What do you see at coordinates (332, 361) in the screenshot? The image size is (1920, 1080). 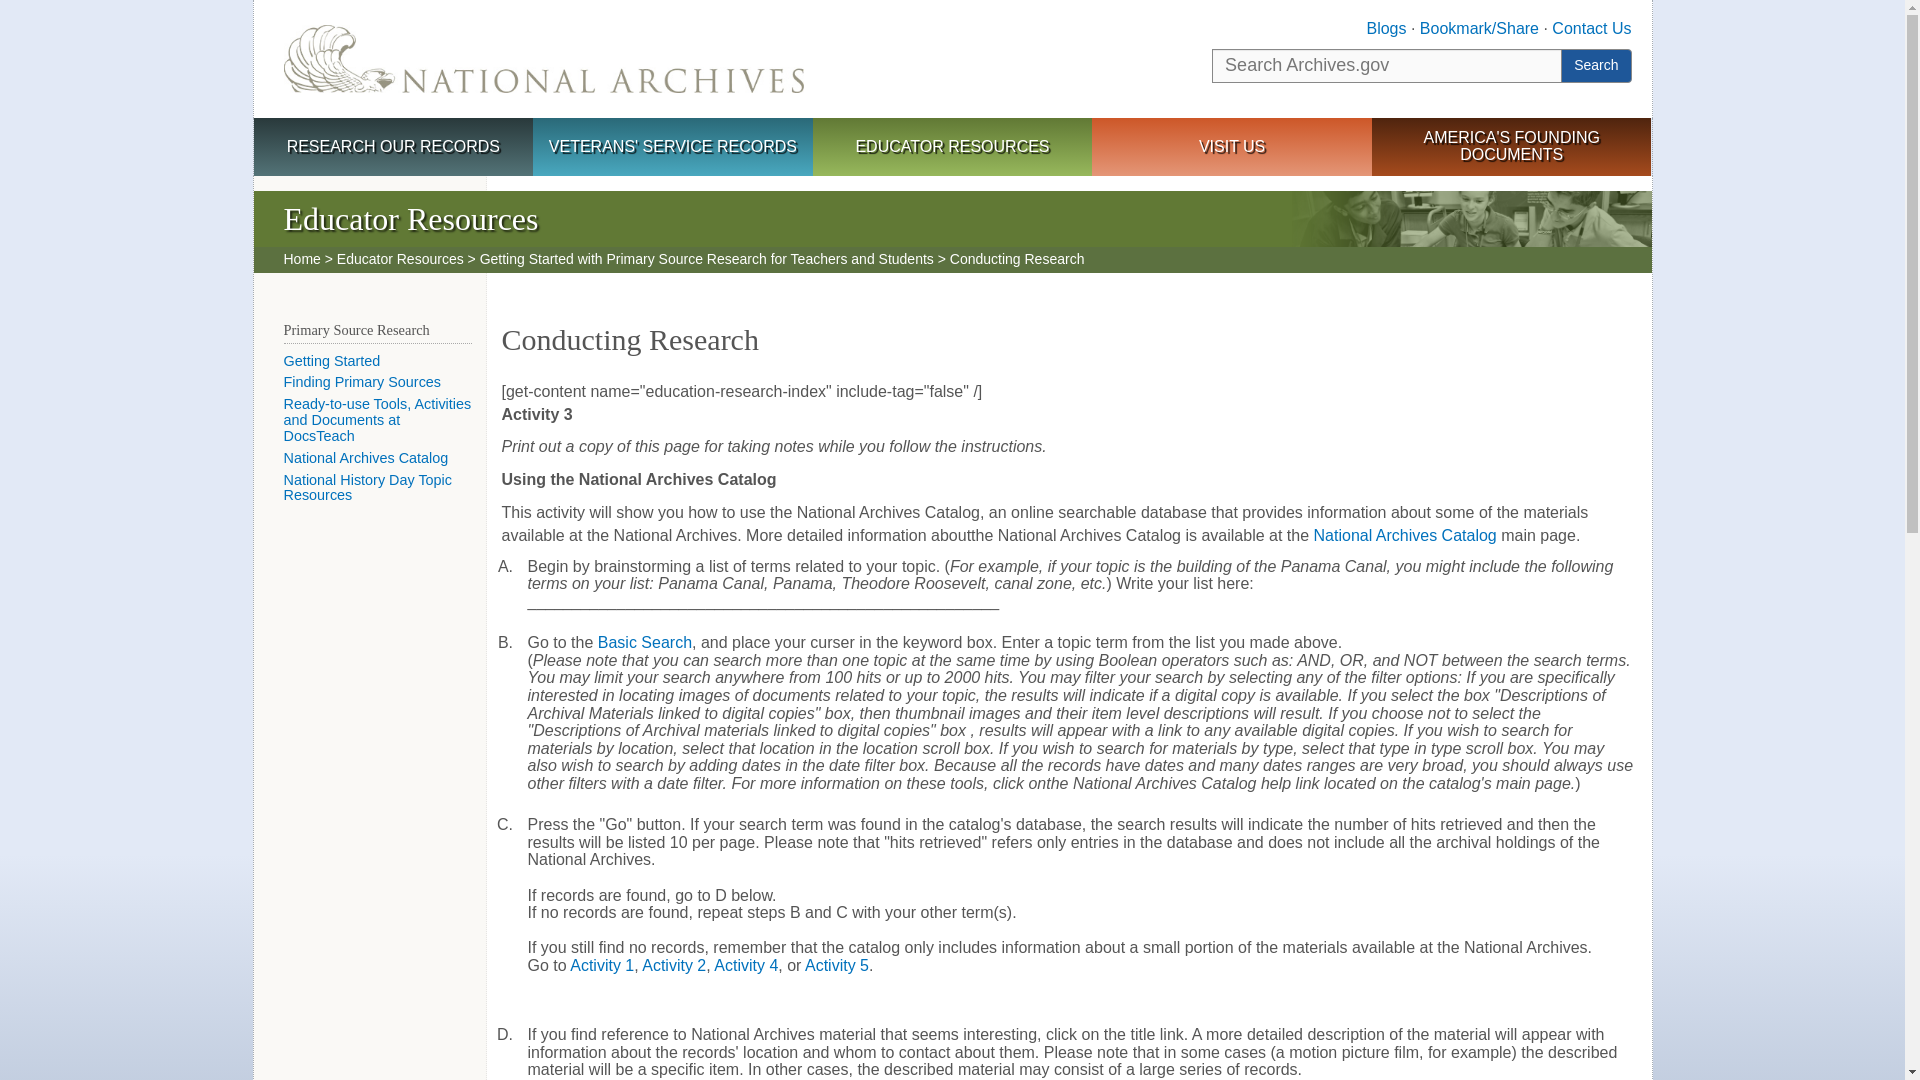 I see `Getting Started` at bounding box center [332, 361].